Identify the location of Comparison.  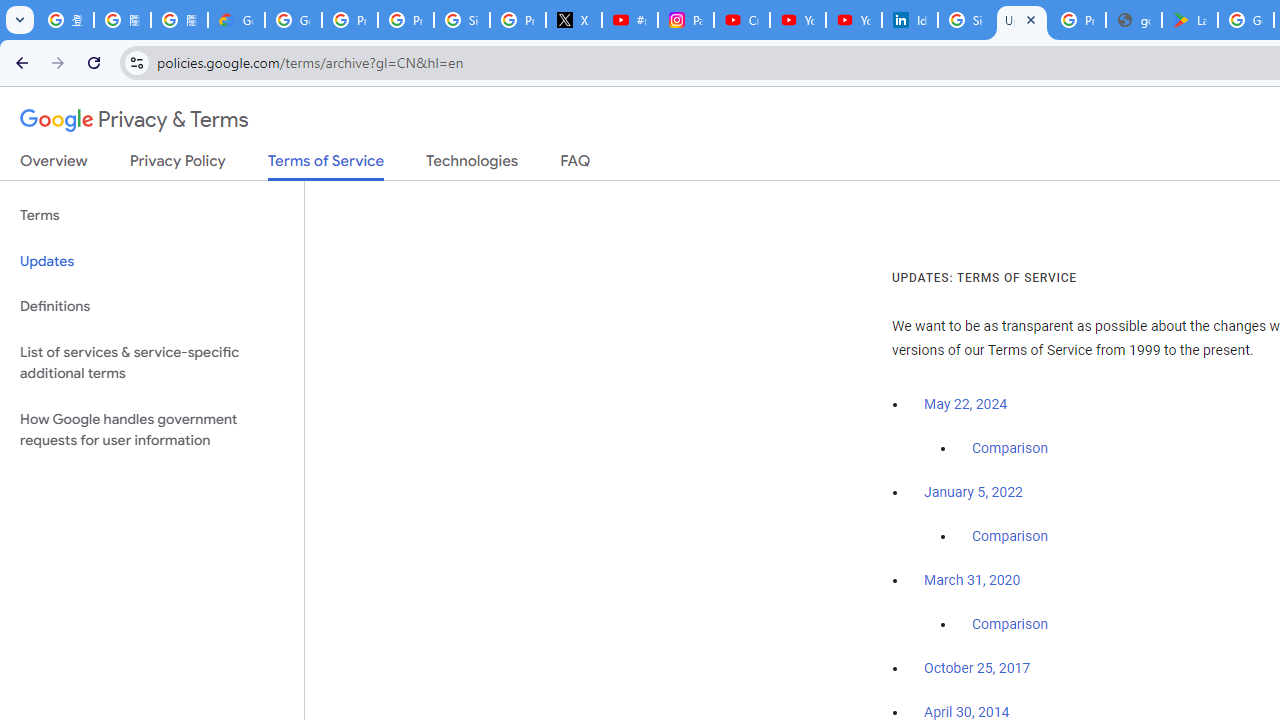
(1010, 625).